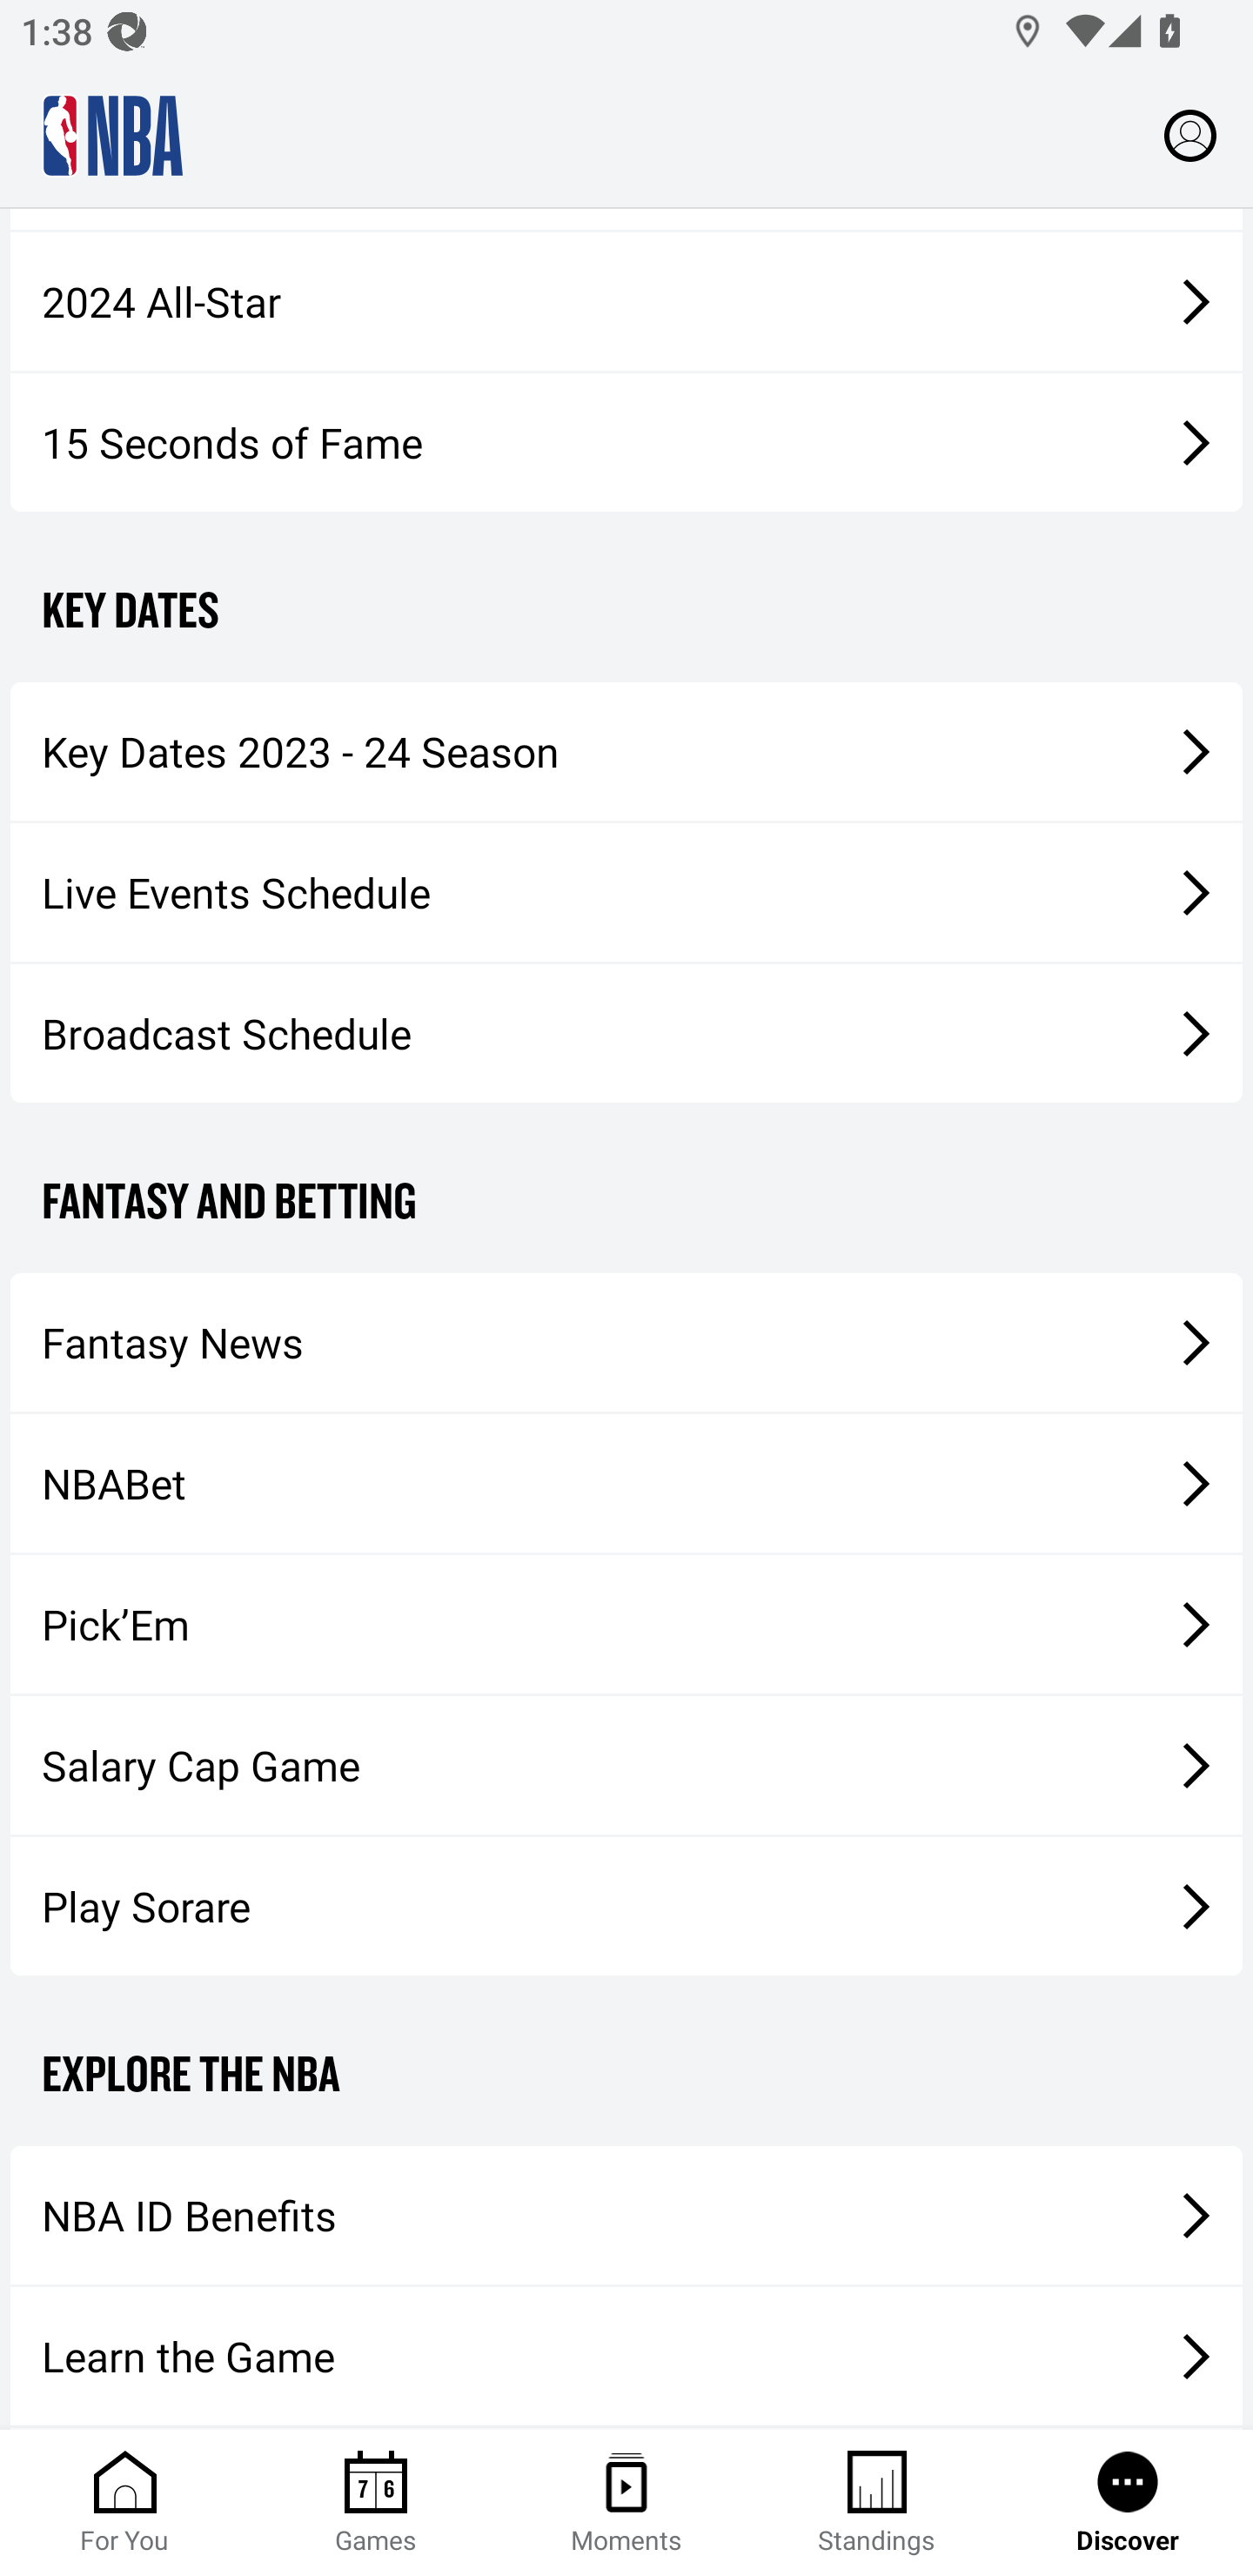  What do you see at coordinates (626, 301) in the screenshot?
I see `2024 All-Star` at bounding box center [626, 301].